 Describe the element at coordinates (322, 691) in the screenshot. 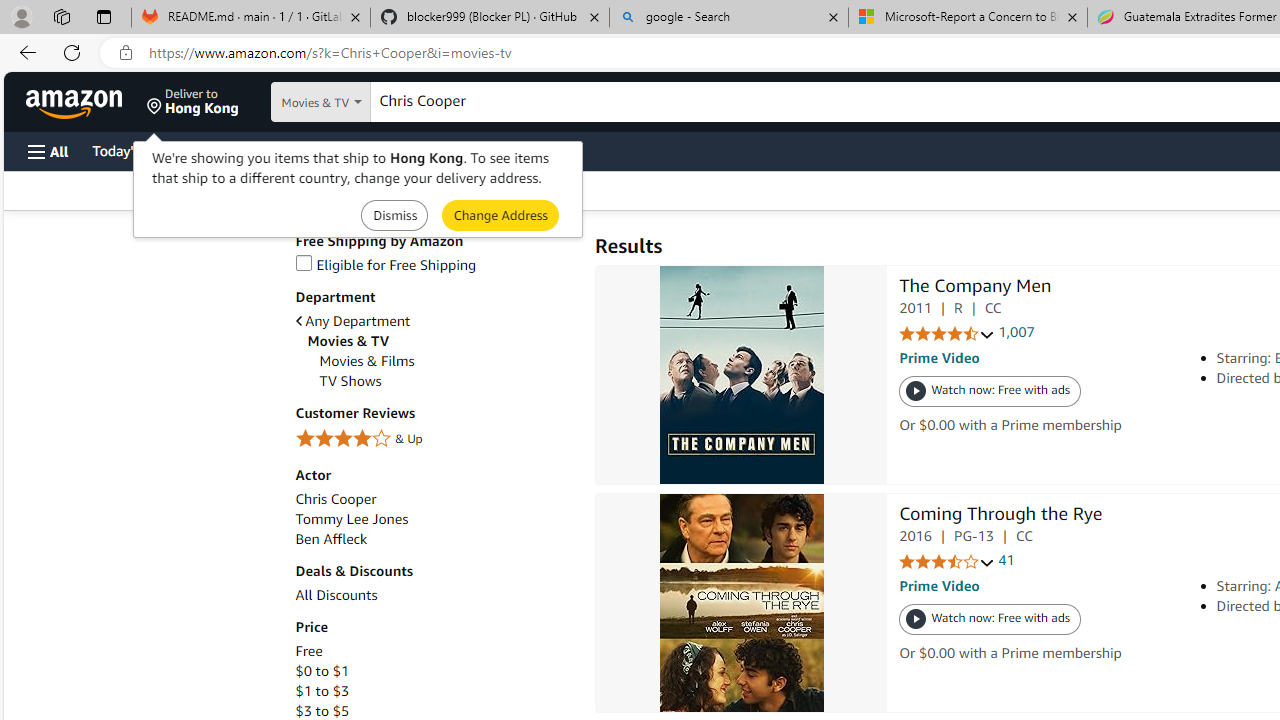

I see `$1 to $3` at that location.